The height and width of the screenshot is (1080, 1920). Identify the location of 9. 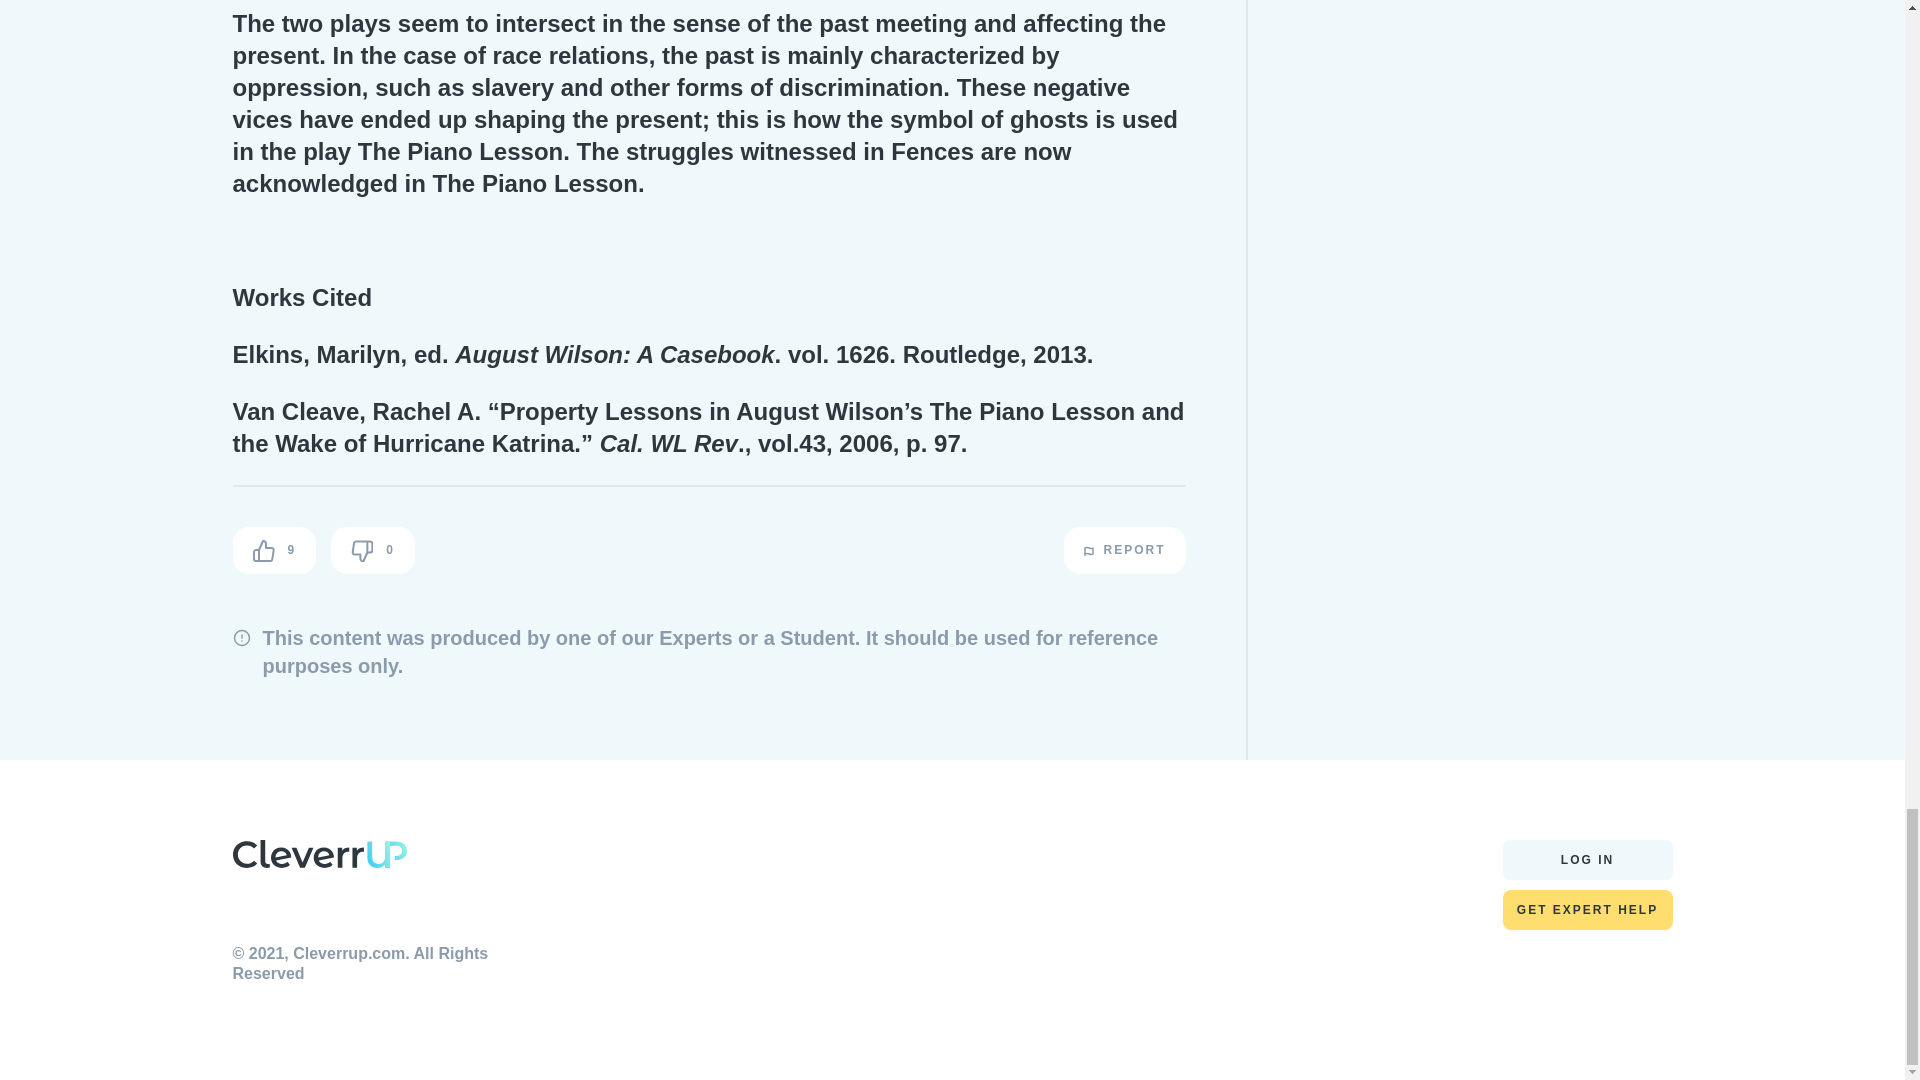
(274, 550).